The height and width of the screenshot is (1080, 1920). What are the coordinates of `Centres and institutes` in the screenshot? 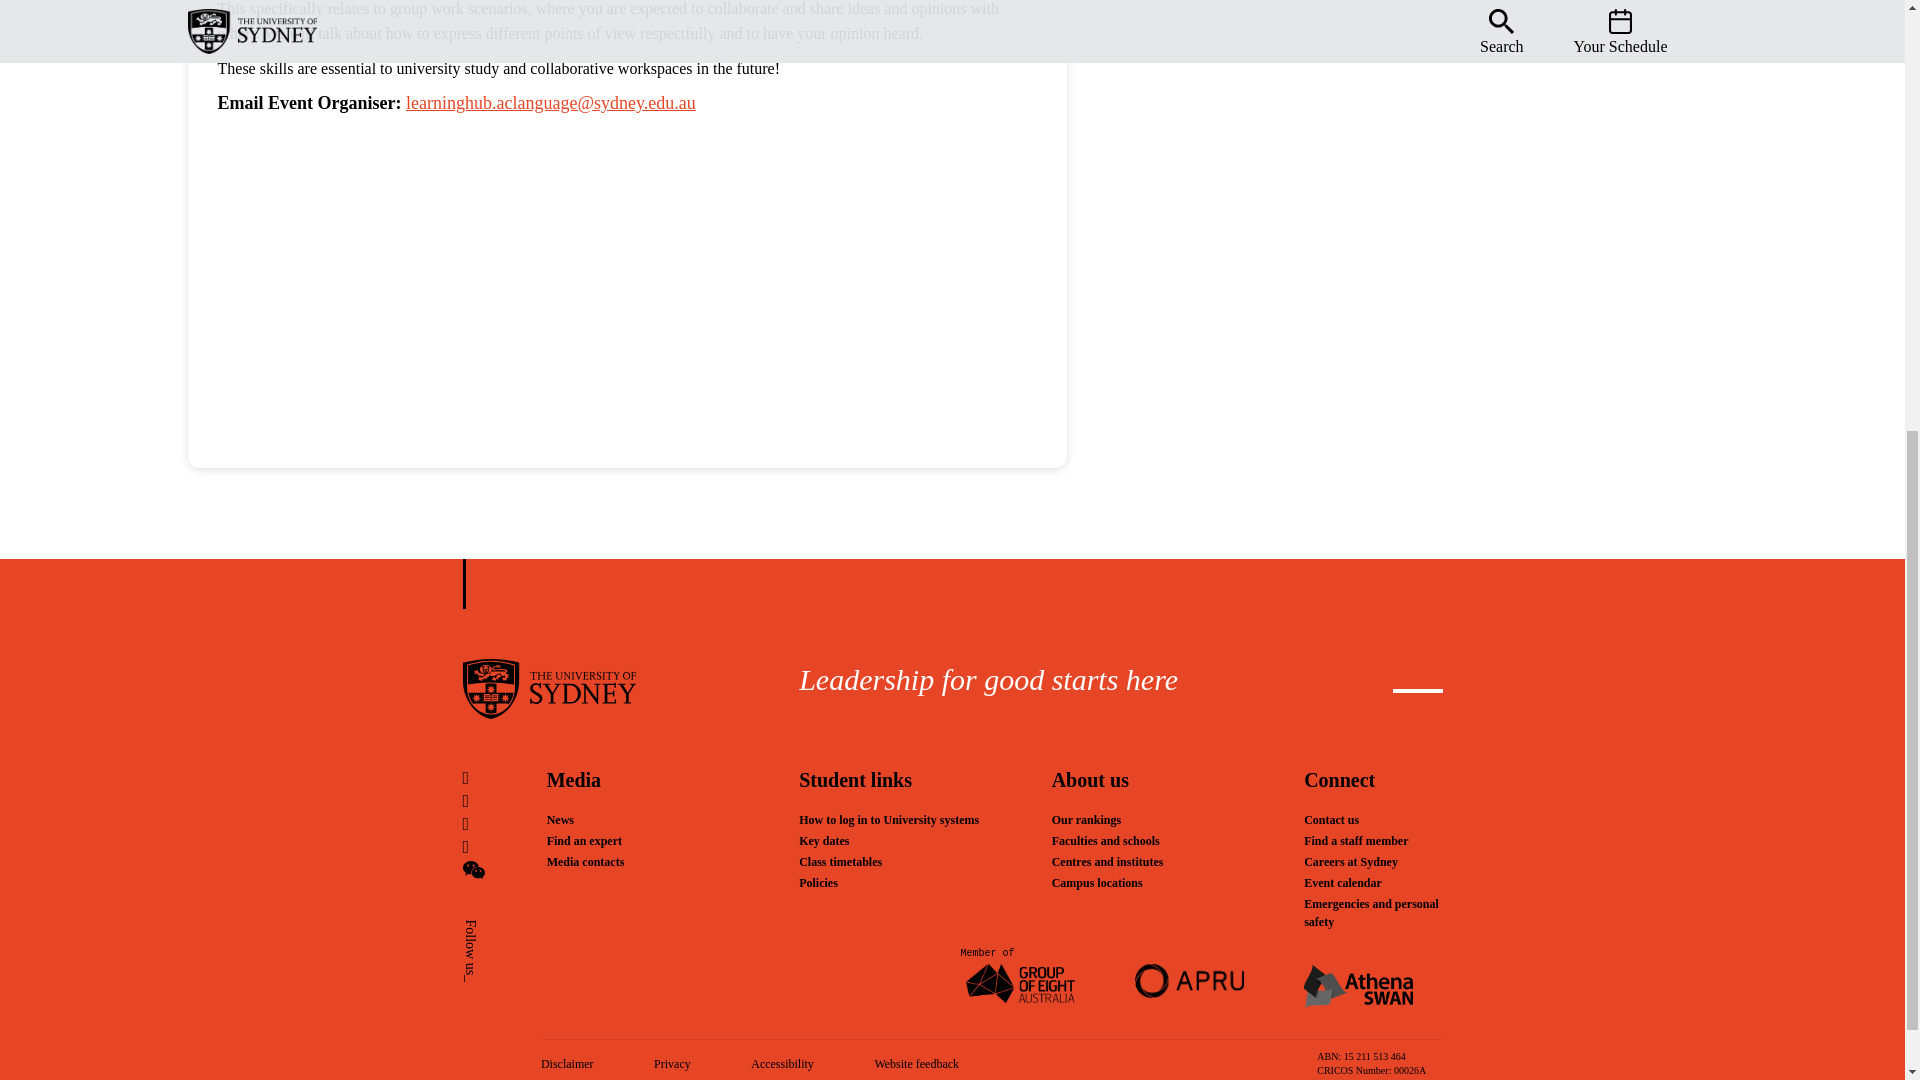 It's located at (1163, 862).